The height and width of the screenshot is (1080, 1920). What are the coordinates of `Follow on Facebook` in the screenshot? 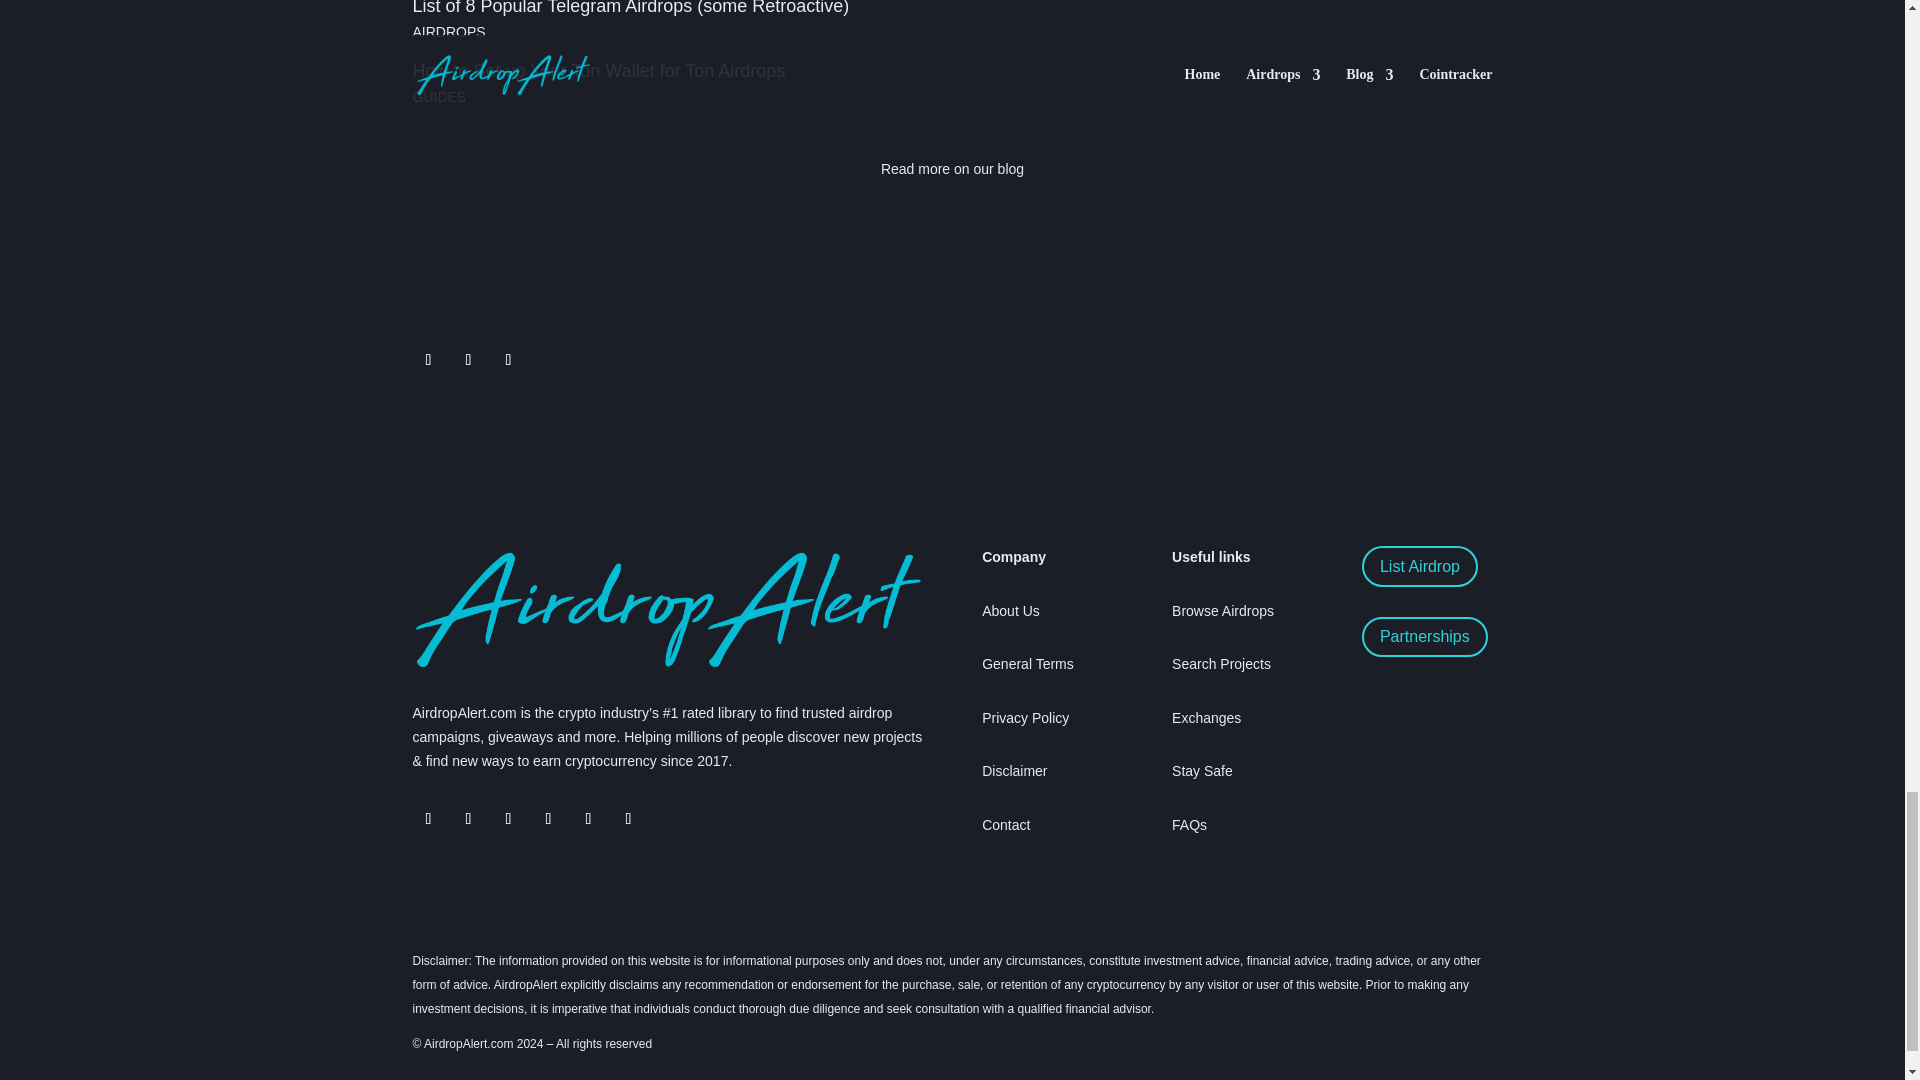 It's located at (508, 818).